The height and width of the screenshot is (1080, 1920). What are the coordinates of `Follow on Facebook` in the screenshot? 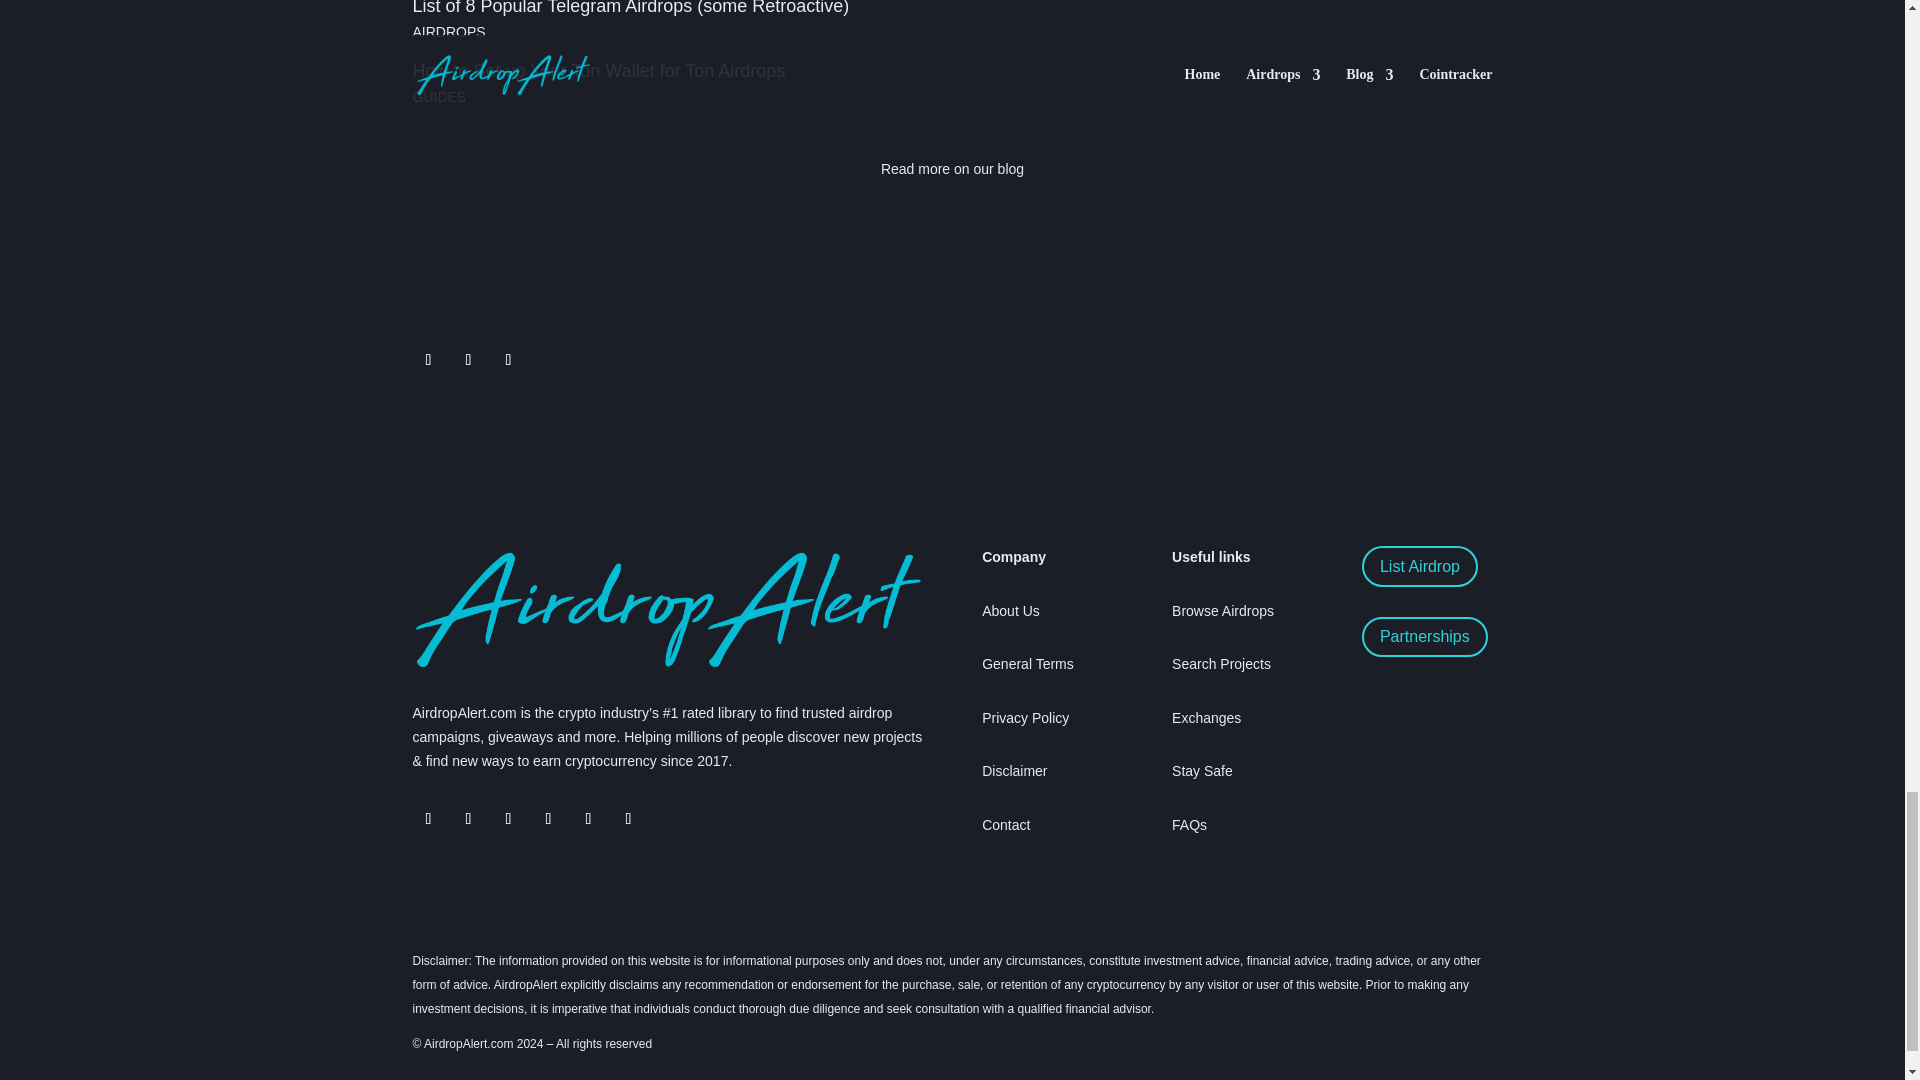 It's located at (508, 818).